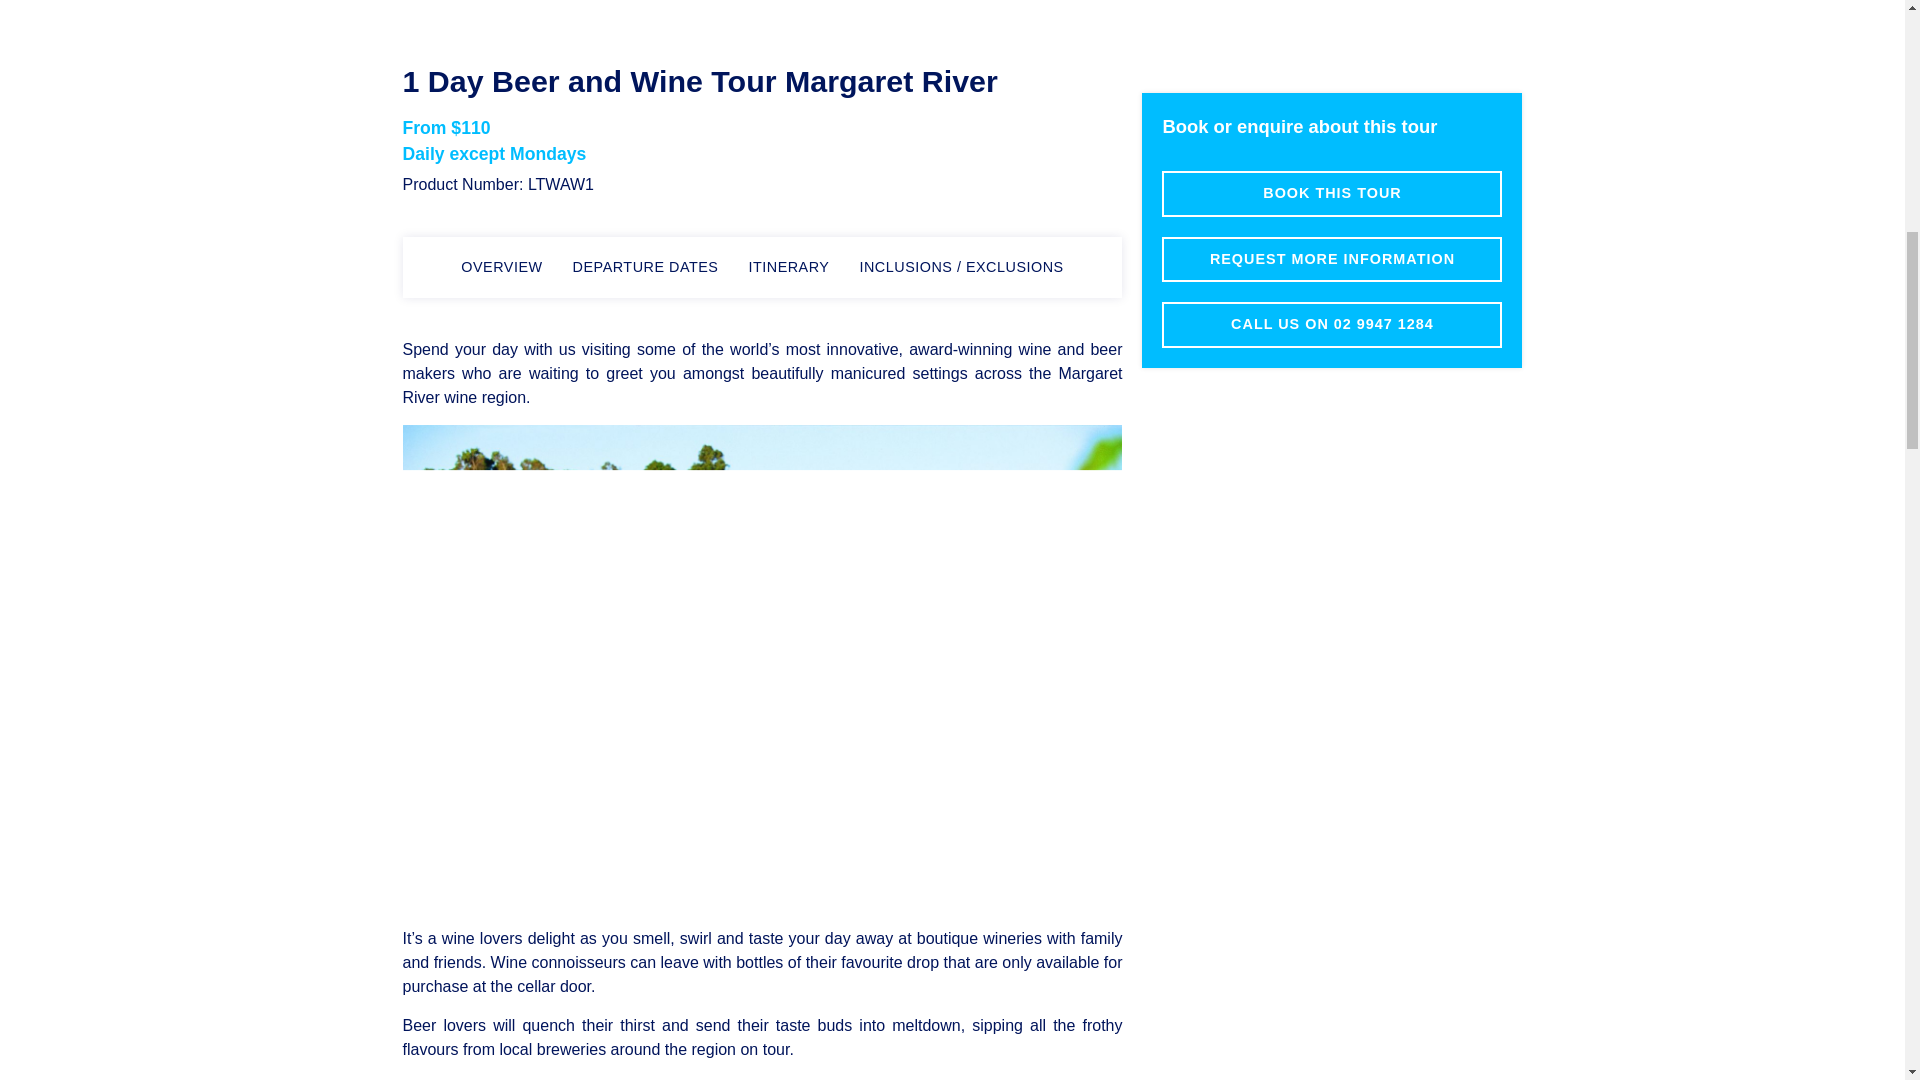 This screenshot has width=1920, height=1080. I want to click on ITINERARY, so click(788, 268).